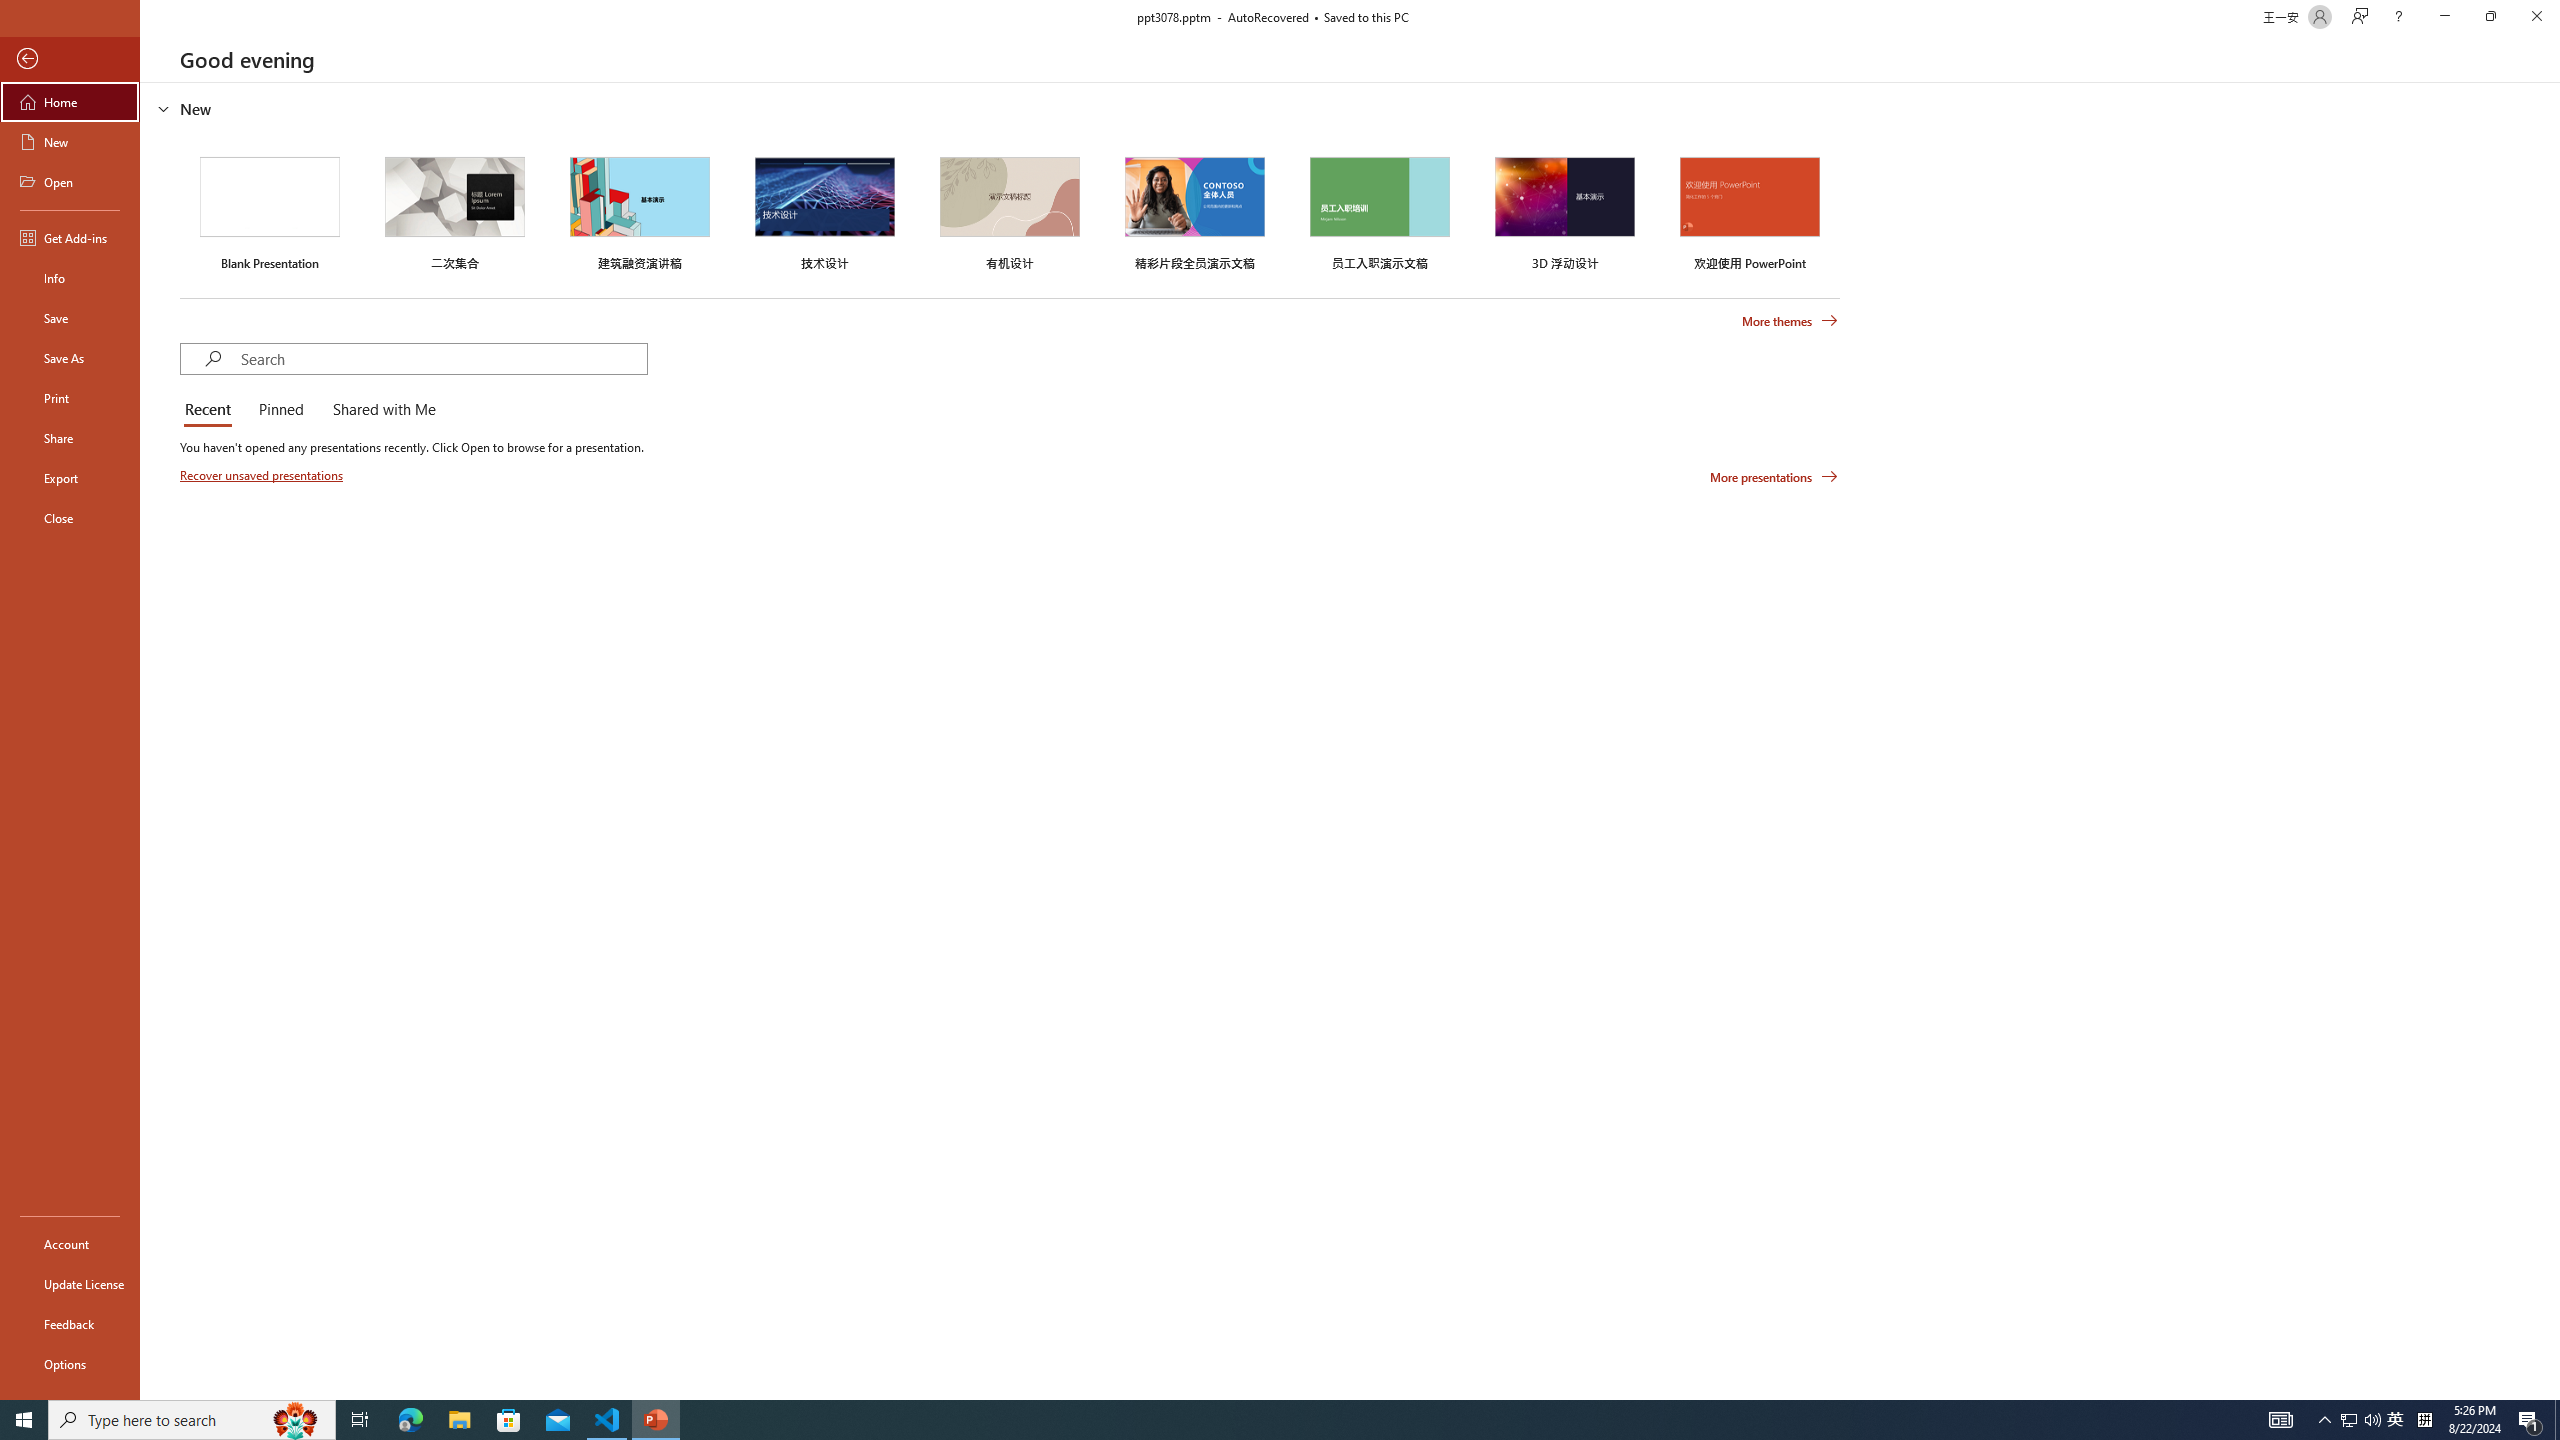 The height and width of the screenshot is (1440, 2560). Describe the element at coordinates (1761, 1348) in the screenshot. I see `copilot-notconnected, Copilot error (click for details)` at that location.